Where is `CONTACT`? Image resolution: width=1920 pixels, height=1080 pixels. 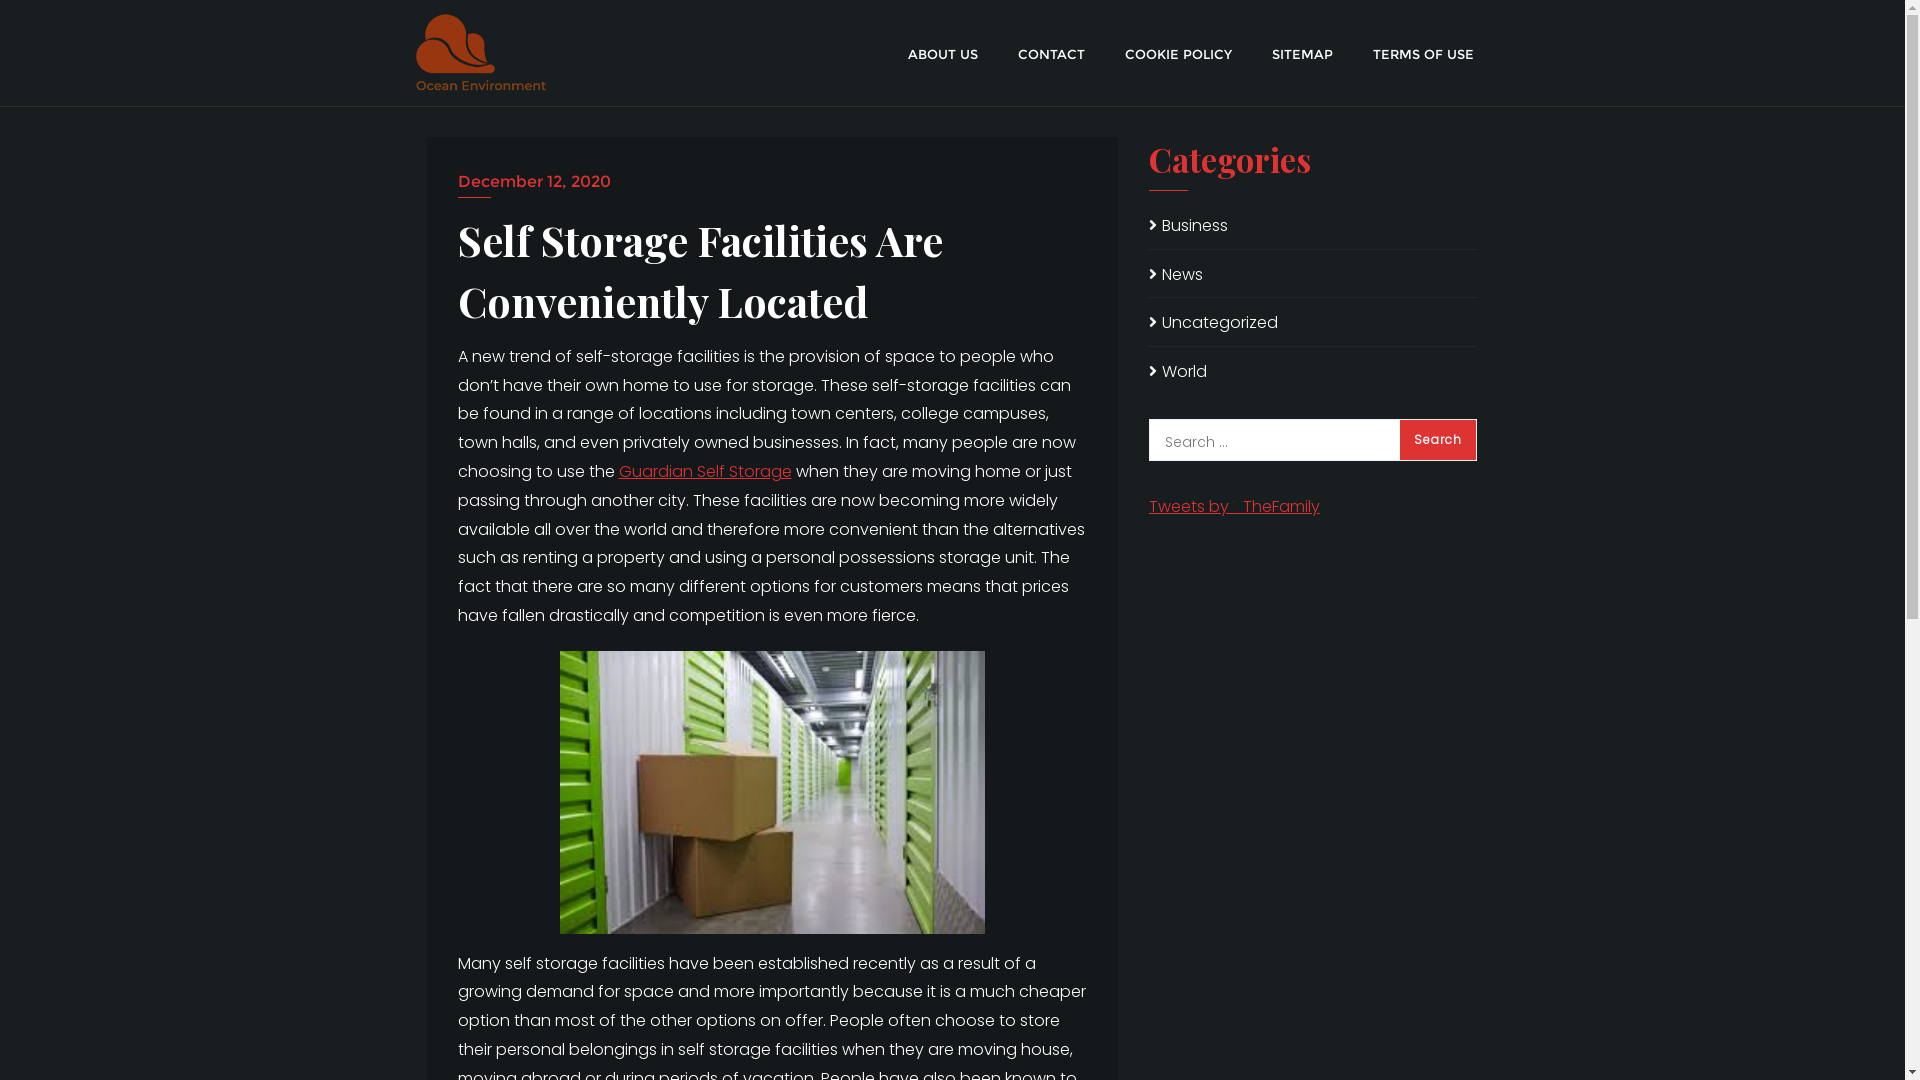 CONTACT is located at coordinates (1052, 53).